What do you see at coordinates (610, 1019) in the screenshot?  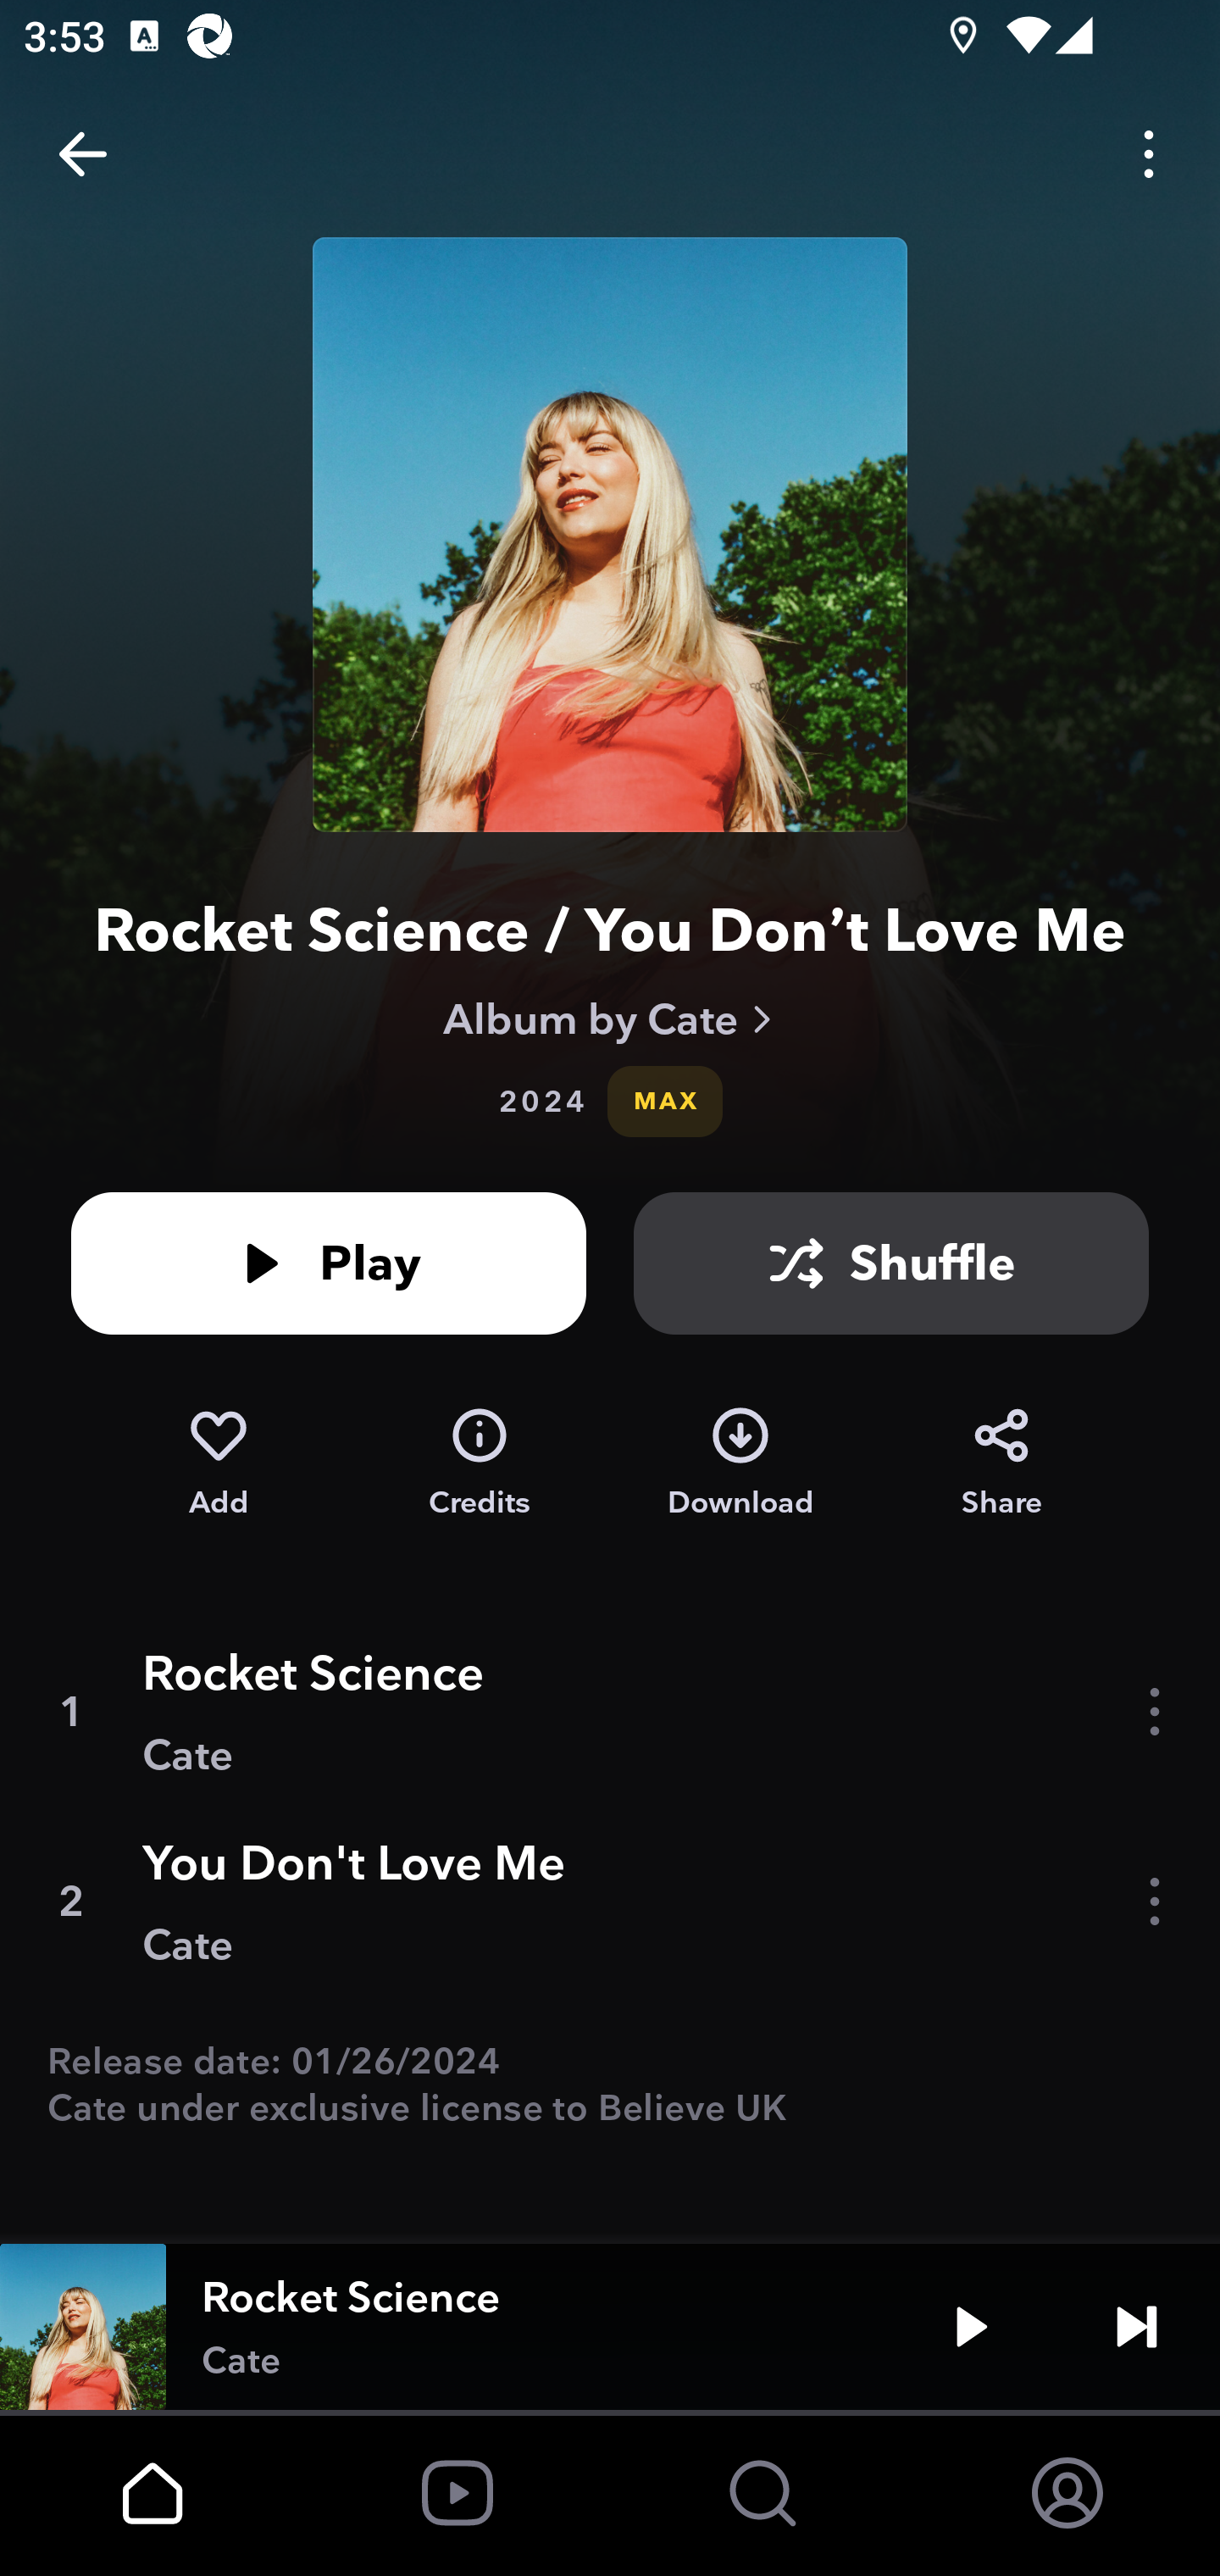 I see `Album by Cate` at bounding box center [610, 1019].